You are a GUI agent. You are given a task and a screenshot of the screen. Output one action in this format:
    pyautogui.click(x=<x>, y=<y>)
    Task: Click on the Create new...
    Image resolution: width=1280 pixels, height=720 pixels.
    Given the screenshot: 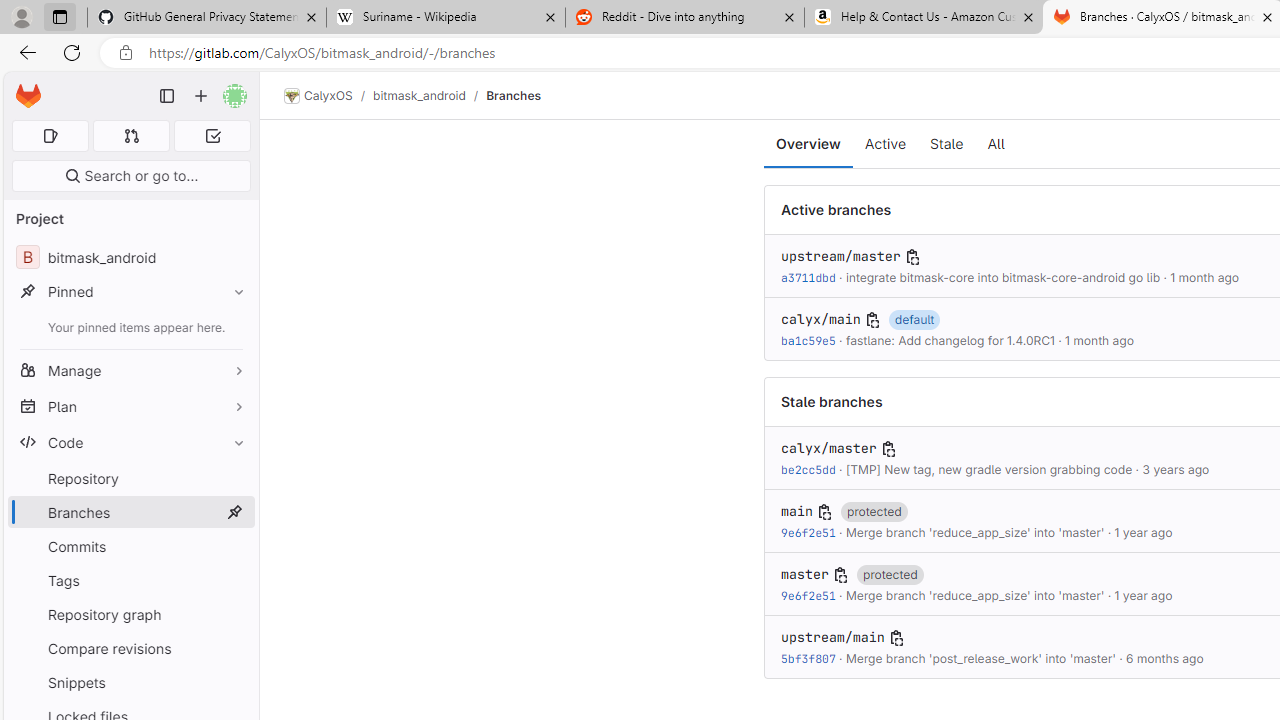 What is the action you would take?
    pyautogui.click(x=201, y=96)
    